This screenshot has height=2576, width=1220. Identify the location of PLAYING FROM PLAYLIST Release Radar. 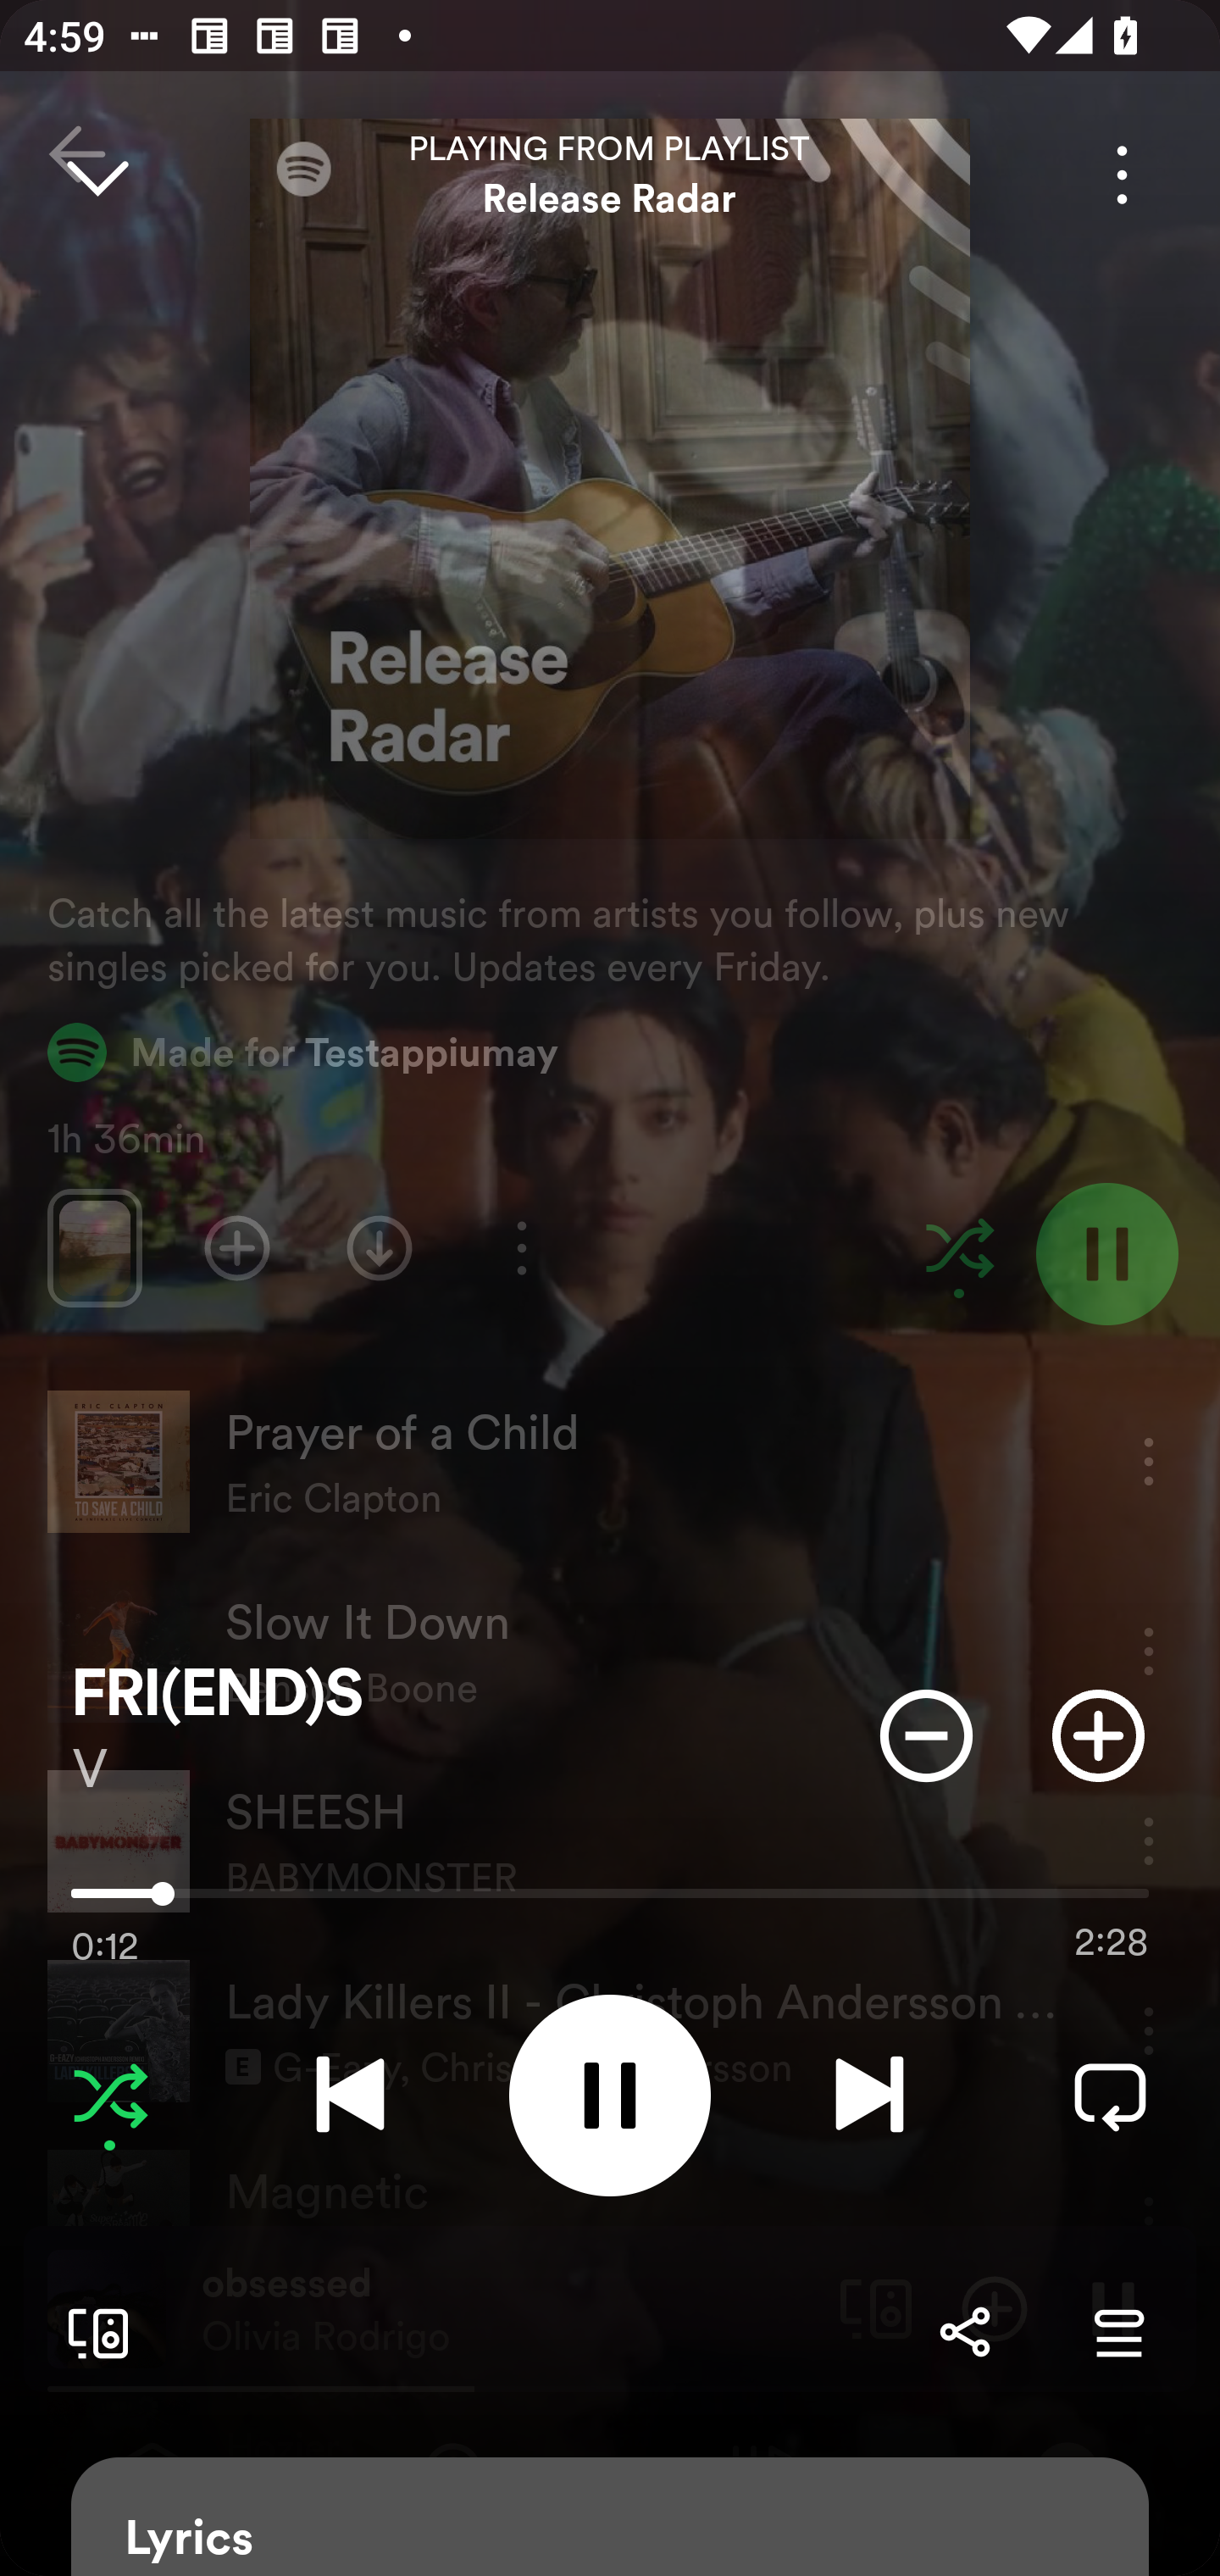
(610, 175).